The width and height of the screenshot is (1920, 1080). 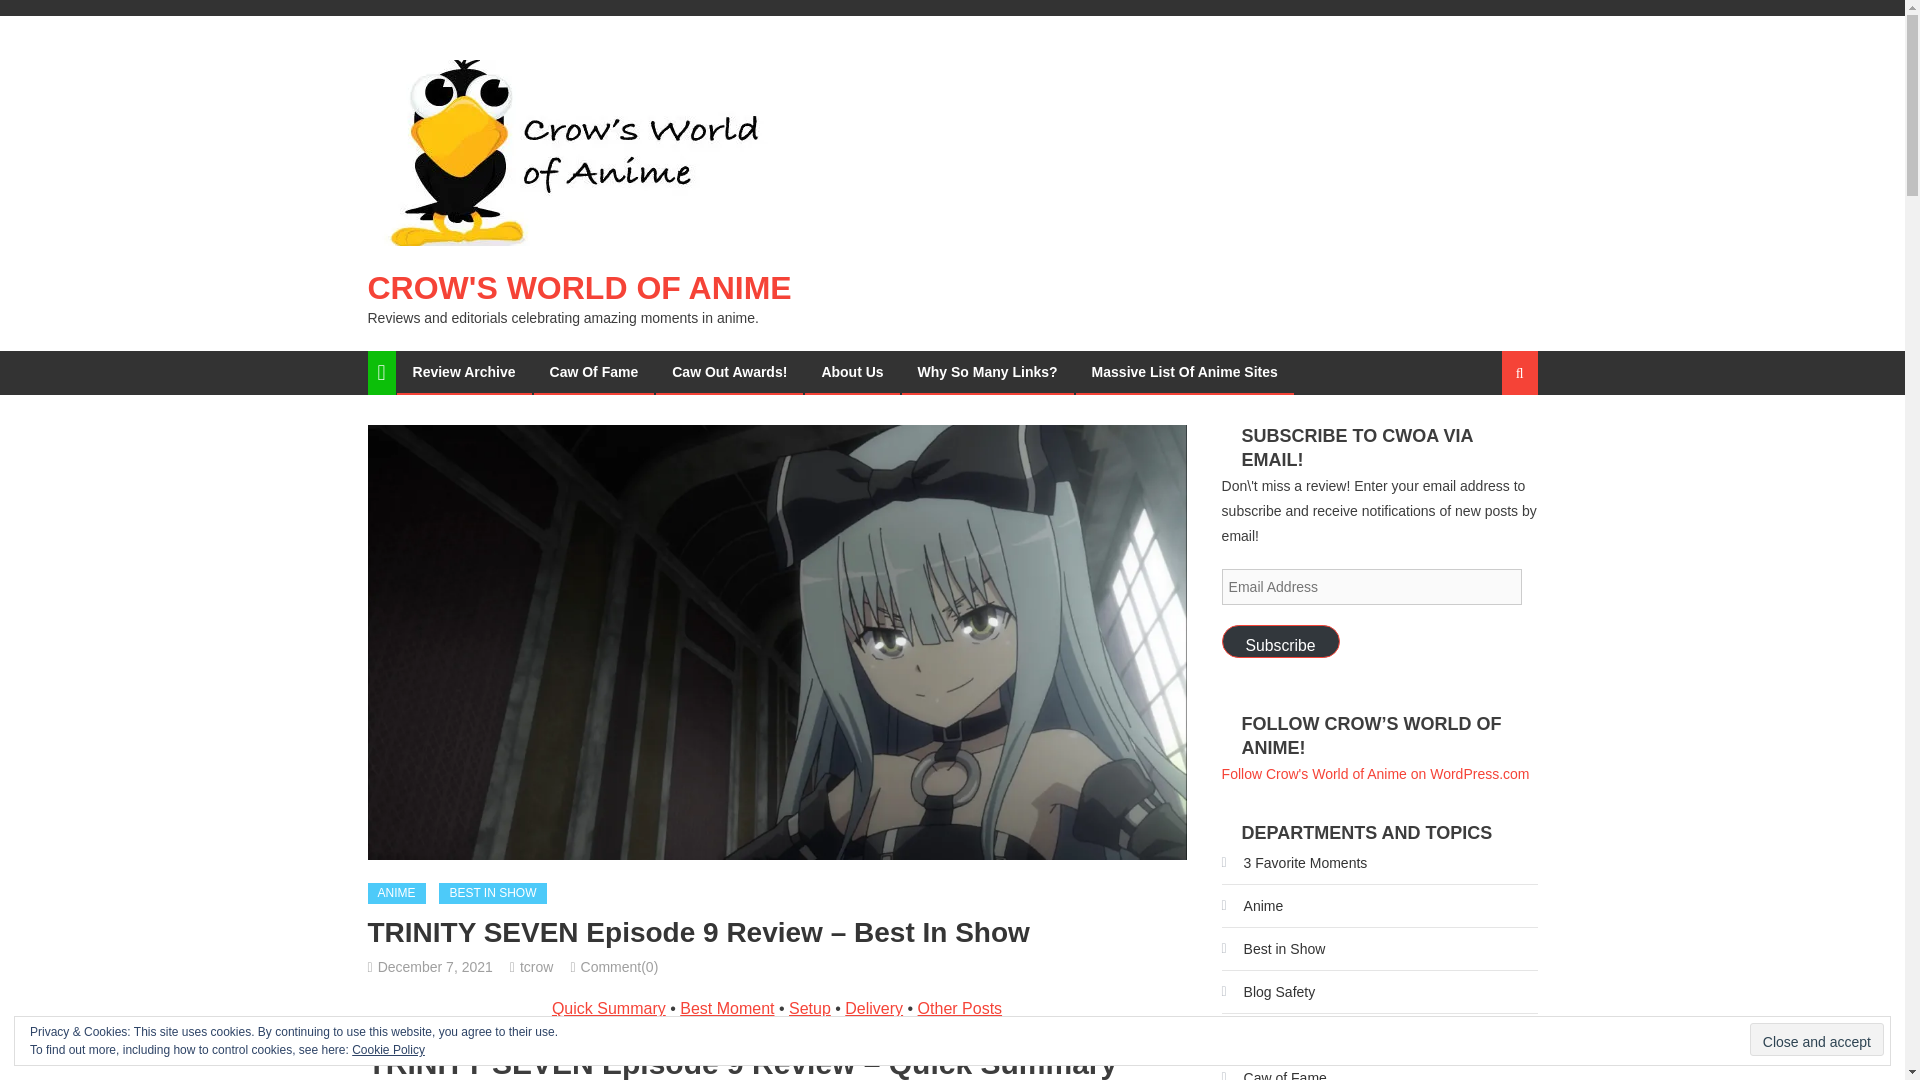 I want to click on Search, so click(x=1495, y=443).